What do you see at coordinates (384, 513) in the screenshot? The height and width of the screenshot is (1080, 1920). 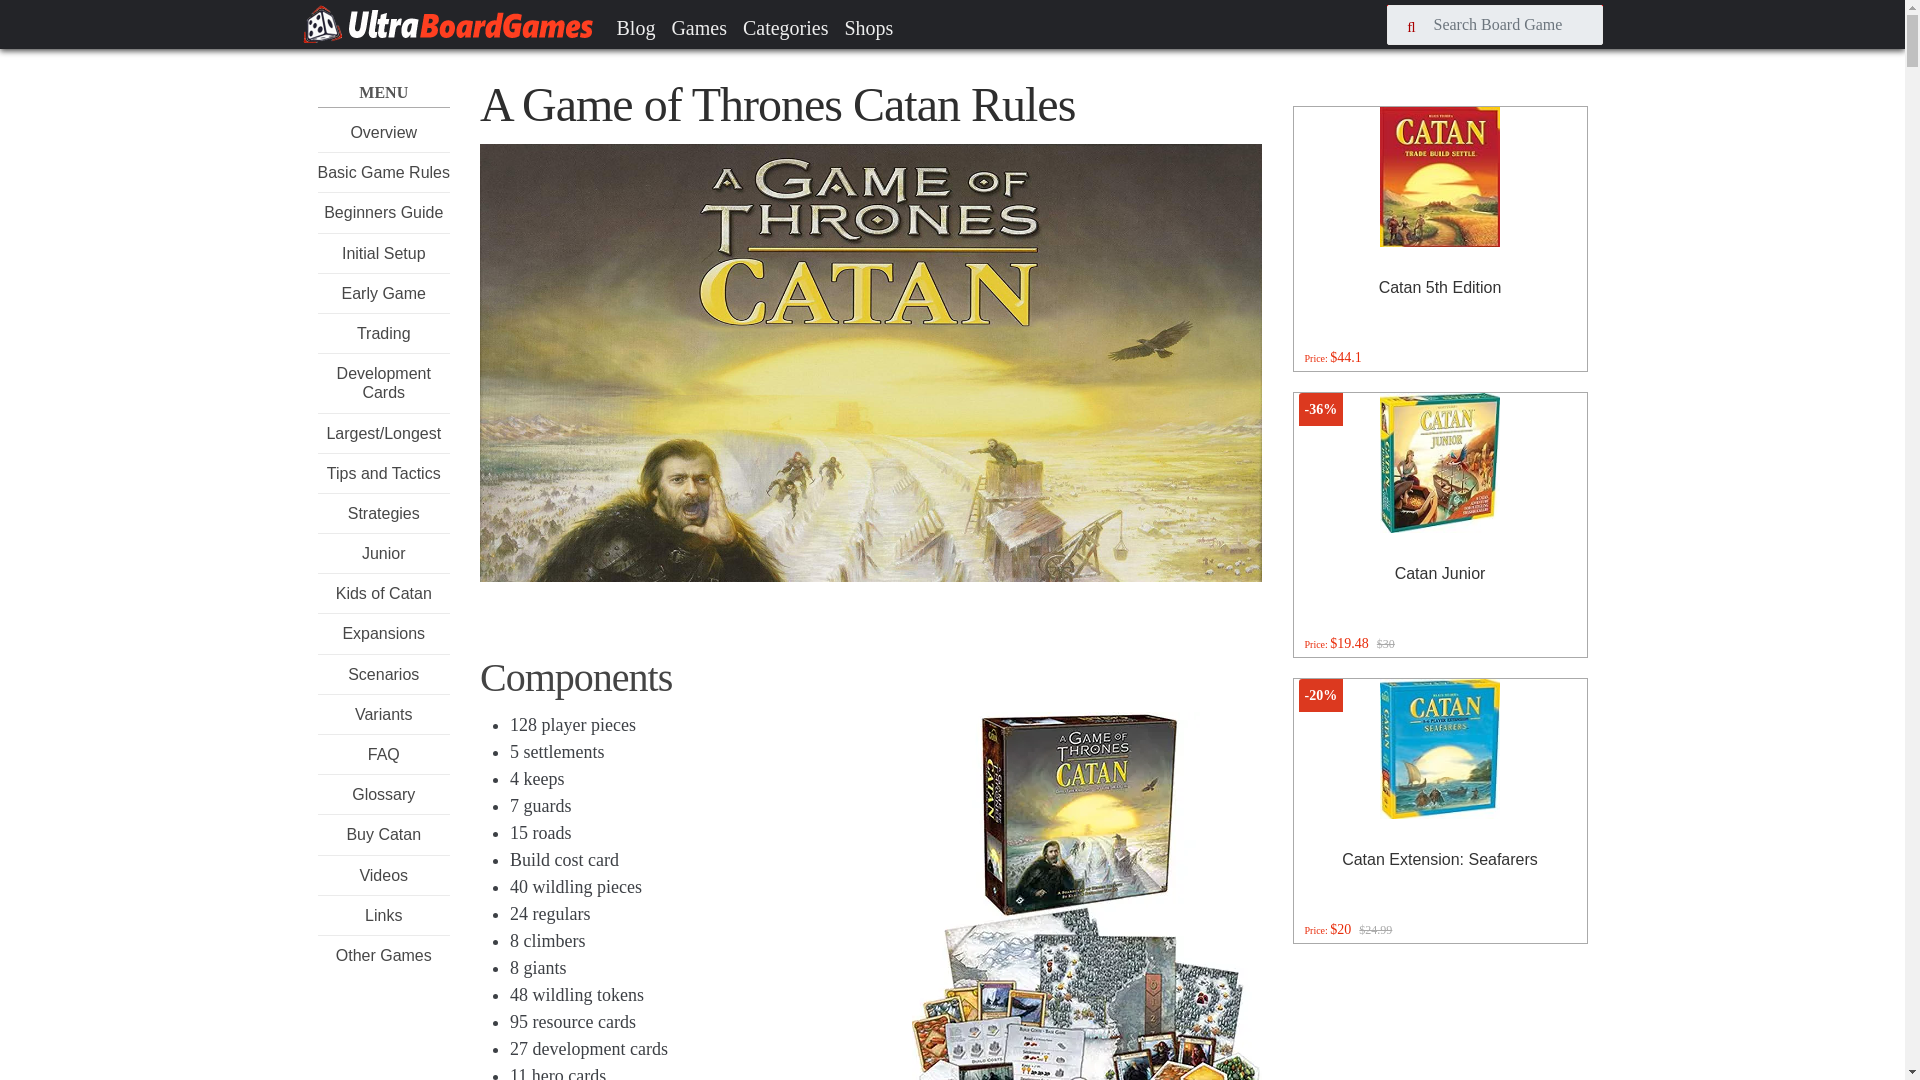 I see `Strategies` at bounding box center [384, 513].